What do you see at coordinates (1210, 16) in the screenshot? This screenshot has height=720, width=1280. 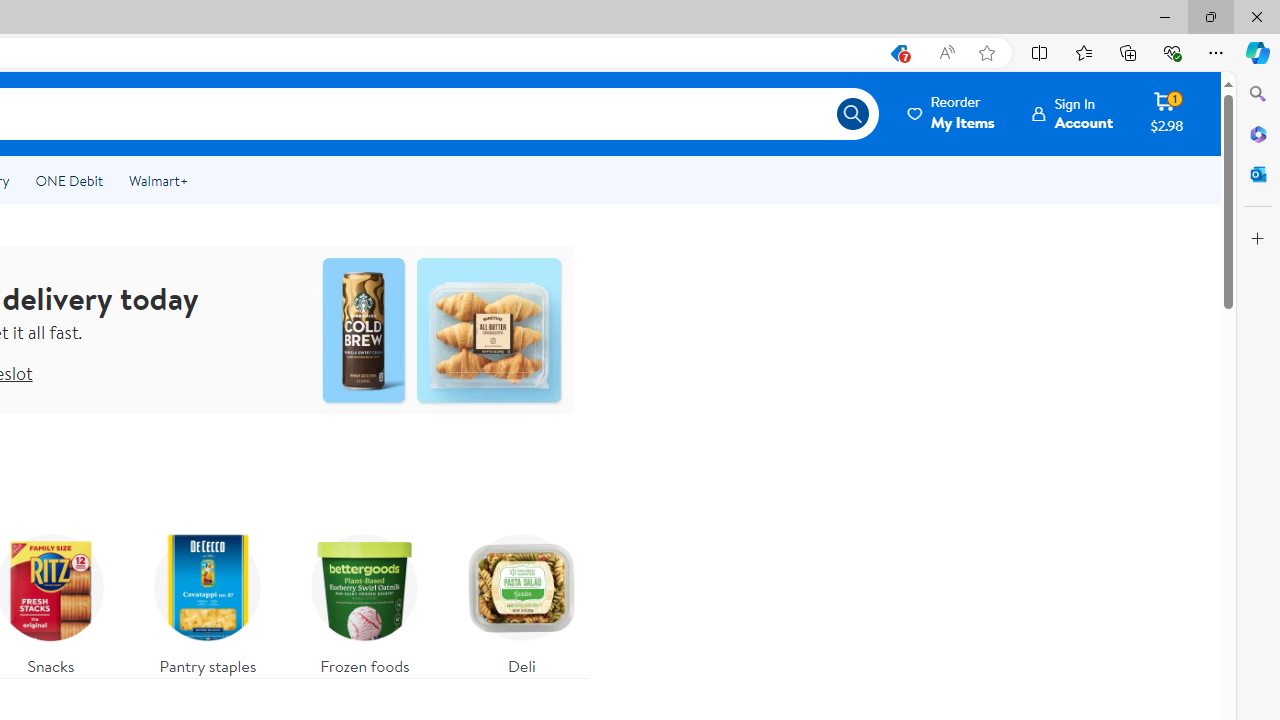 I see `Restore` at bounding box center [1210, 16].